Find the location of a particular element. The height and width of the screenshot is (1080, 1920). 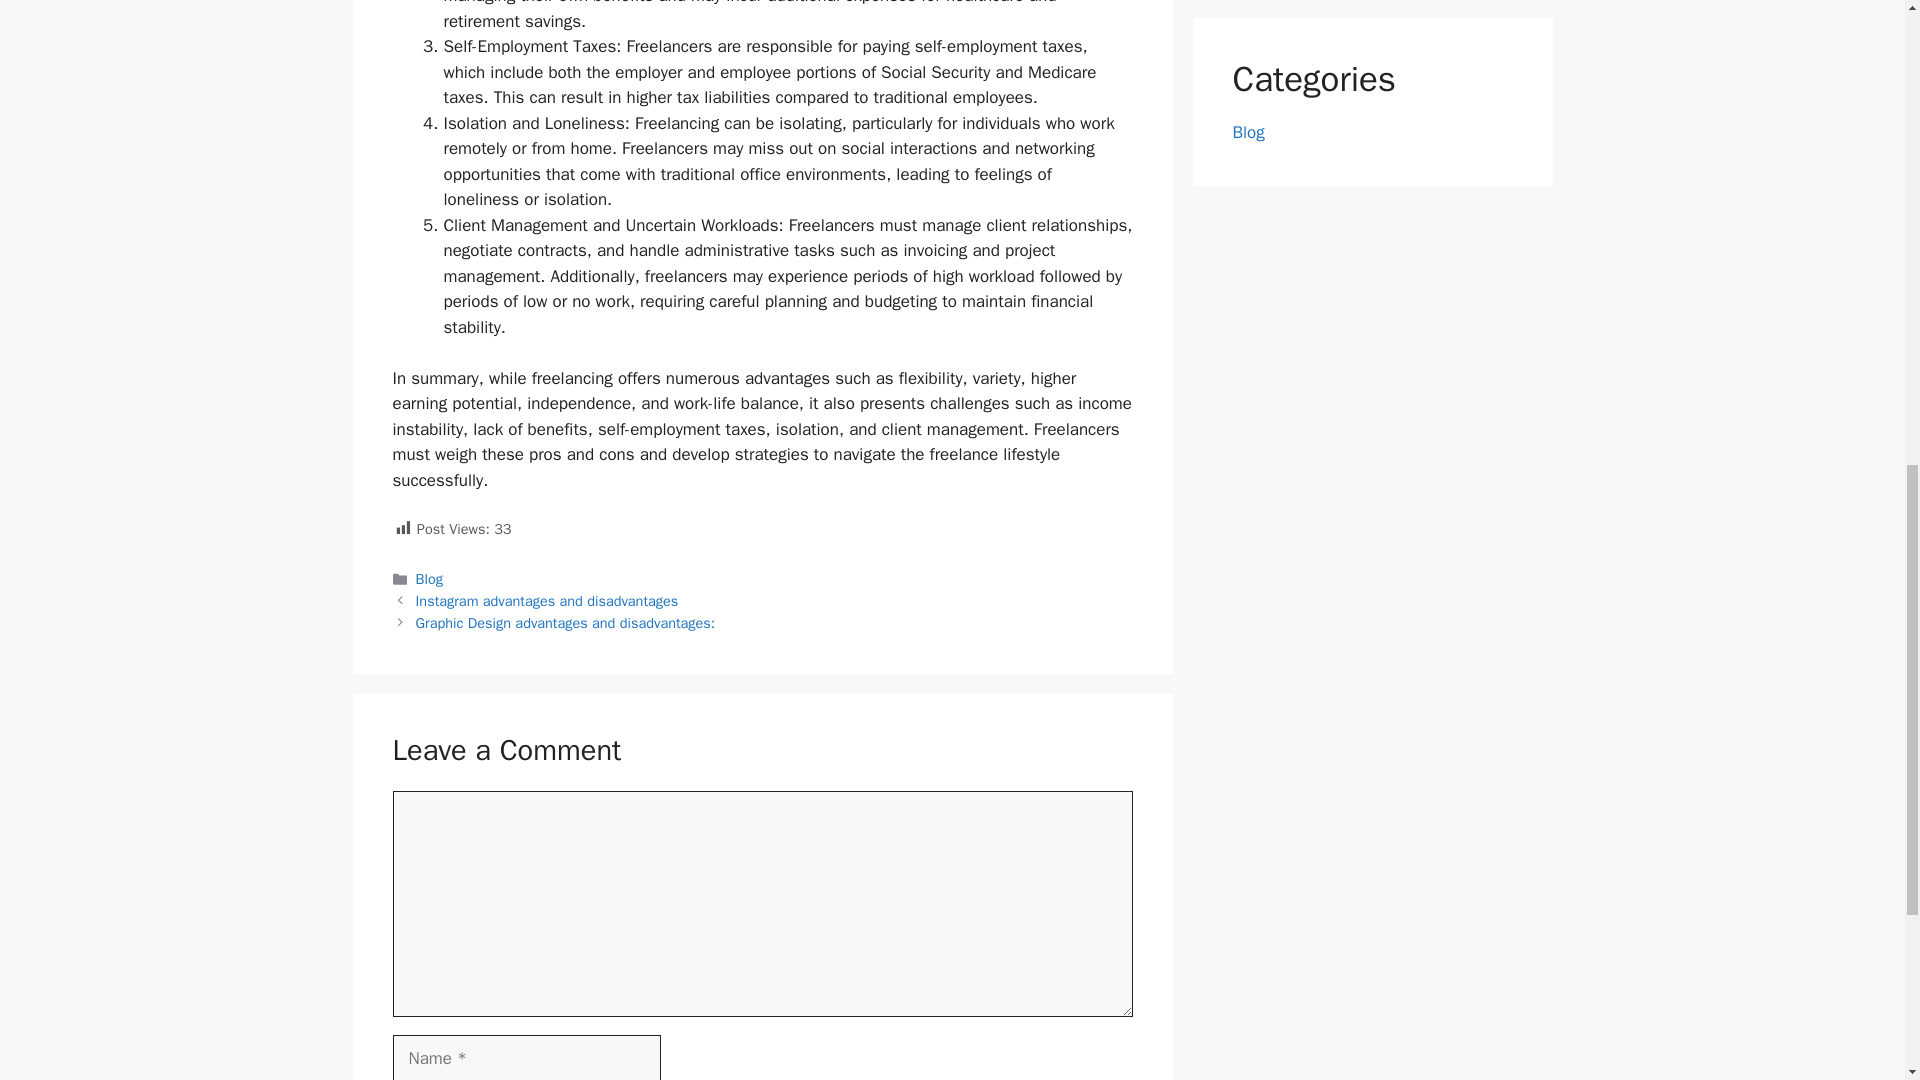

Blog is located at coordinates (1248, 132).